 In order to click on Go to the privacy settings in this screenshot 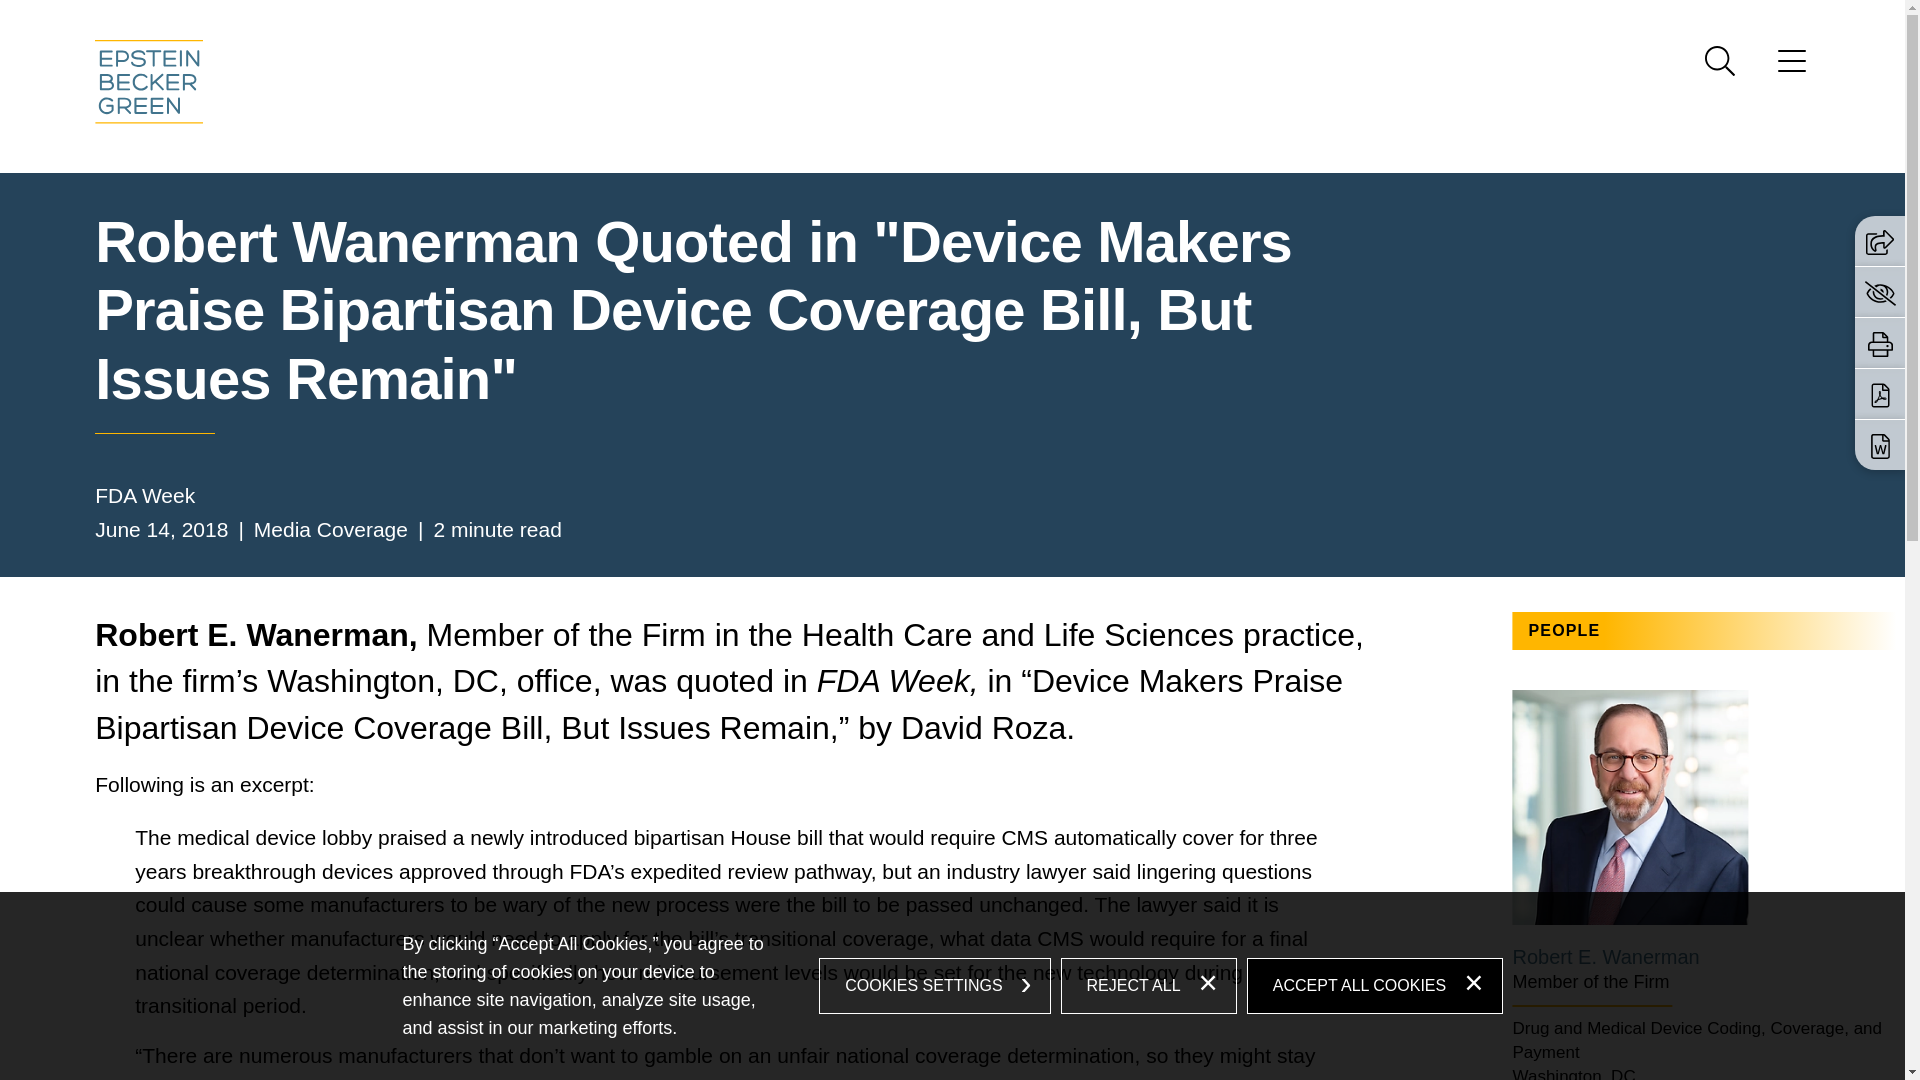, I will do `click(1880, 292)`.